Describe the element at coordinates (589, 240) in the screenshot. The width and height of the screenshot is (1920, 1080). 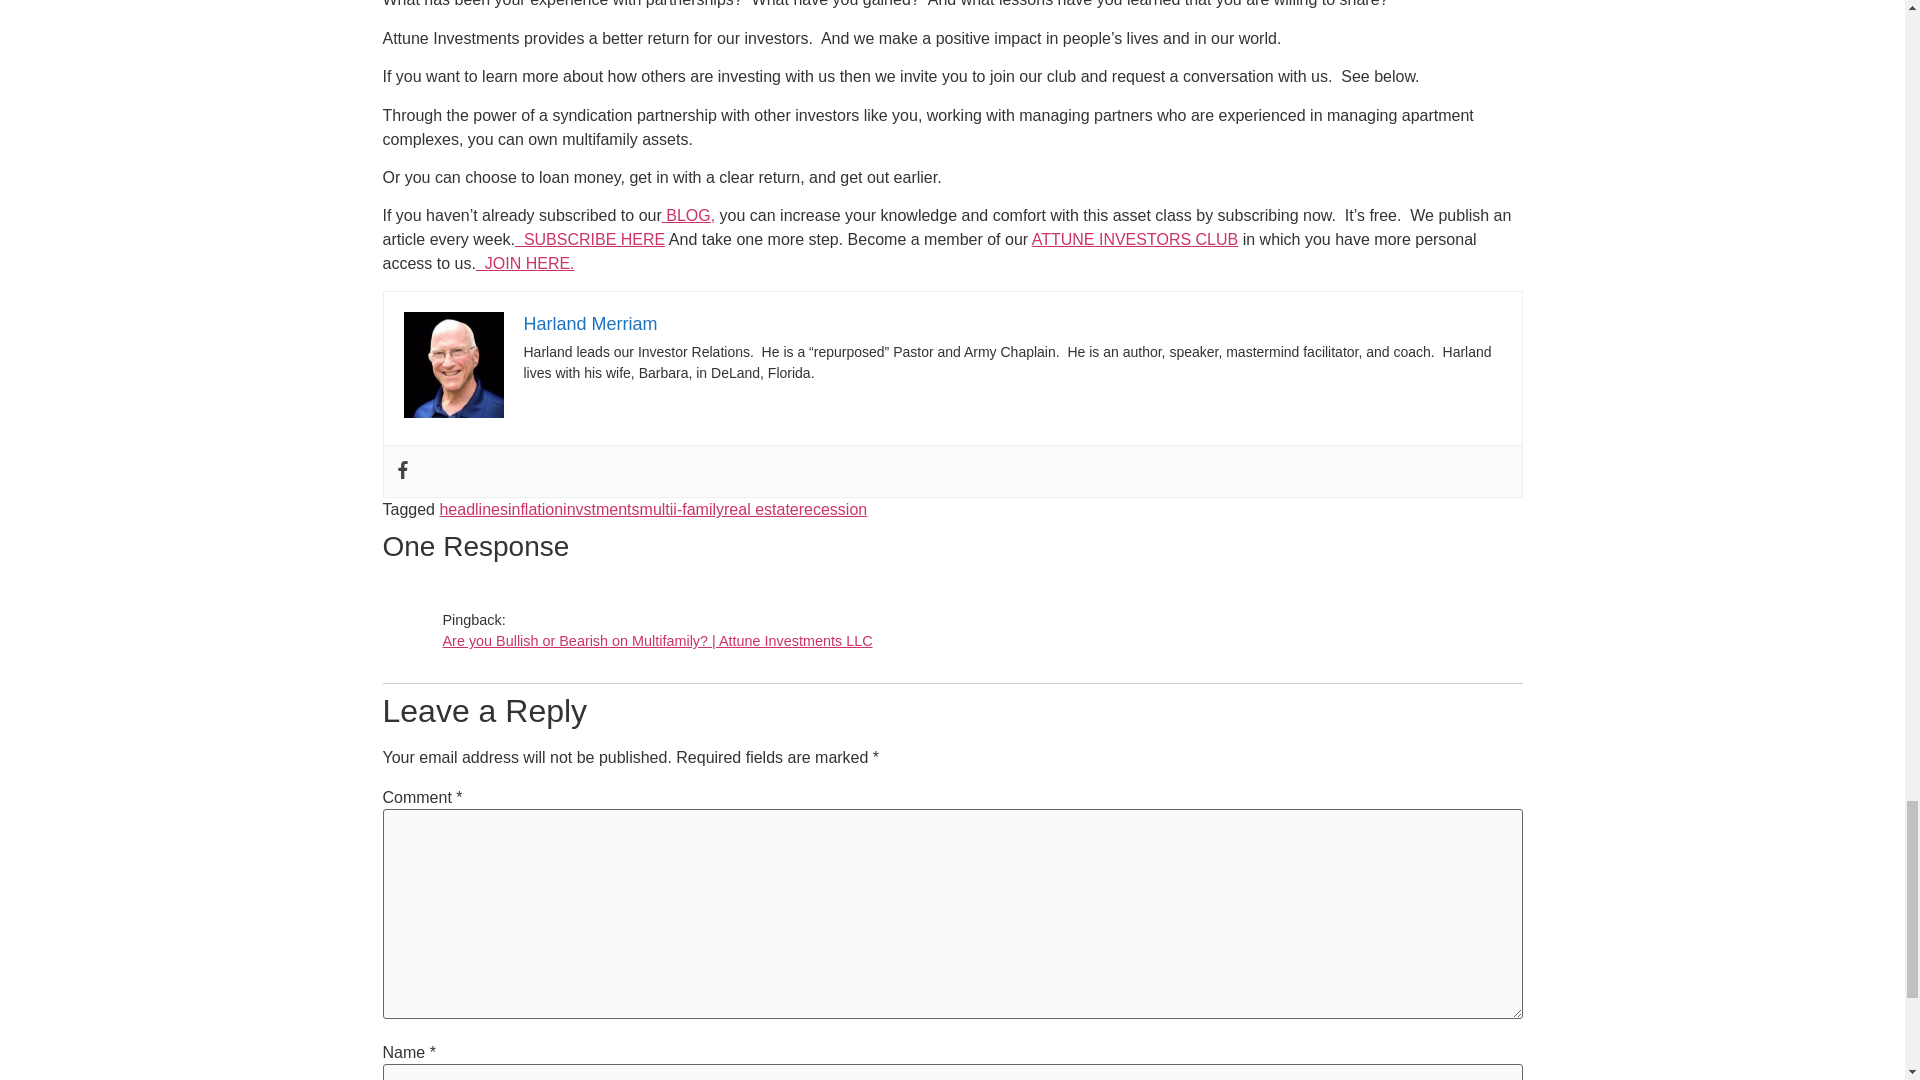
I see `  SUBSCRIBE HERE` at that location.